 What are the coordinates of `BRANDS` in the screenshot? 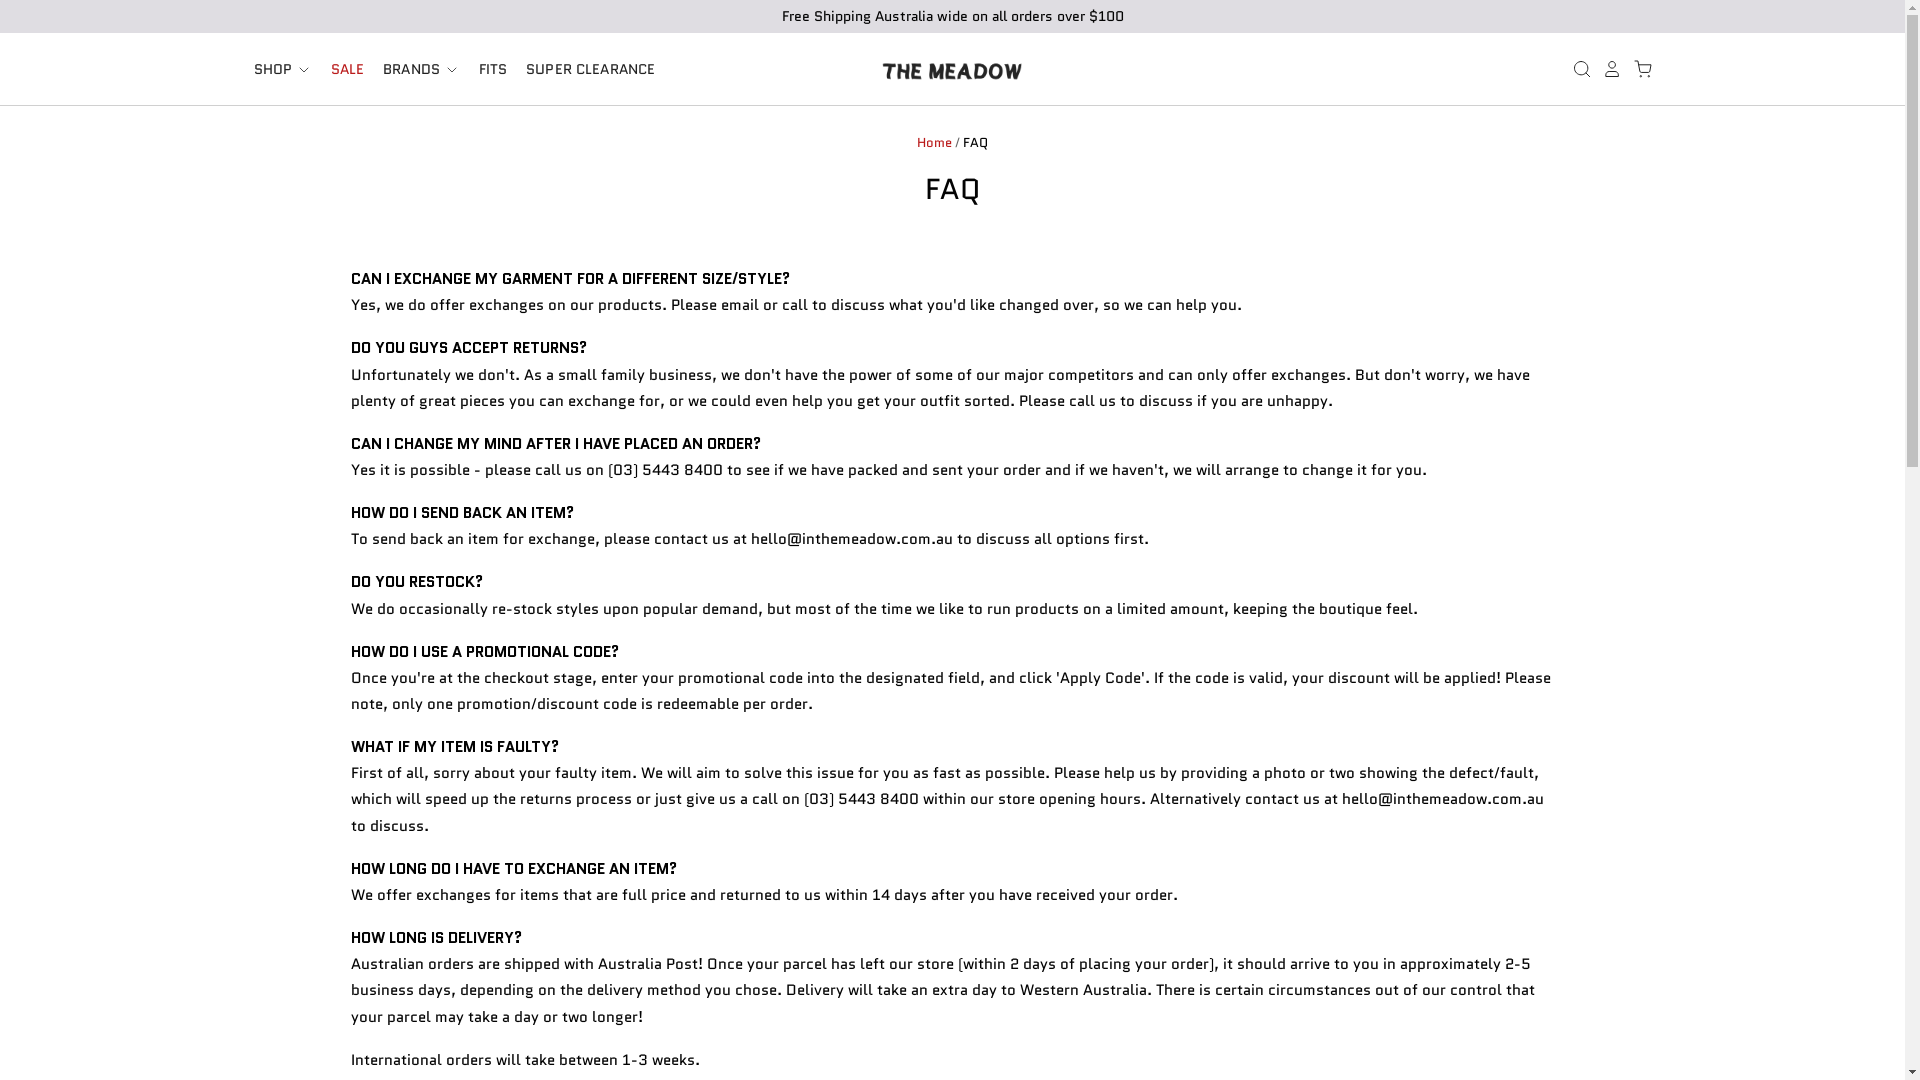 It's located at (413, 70).